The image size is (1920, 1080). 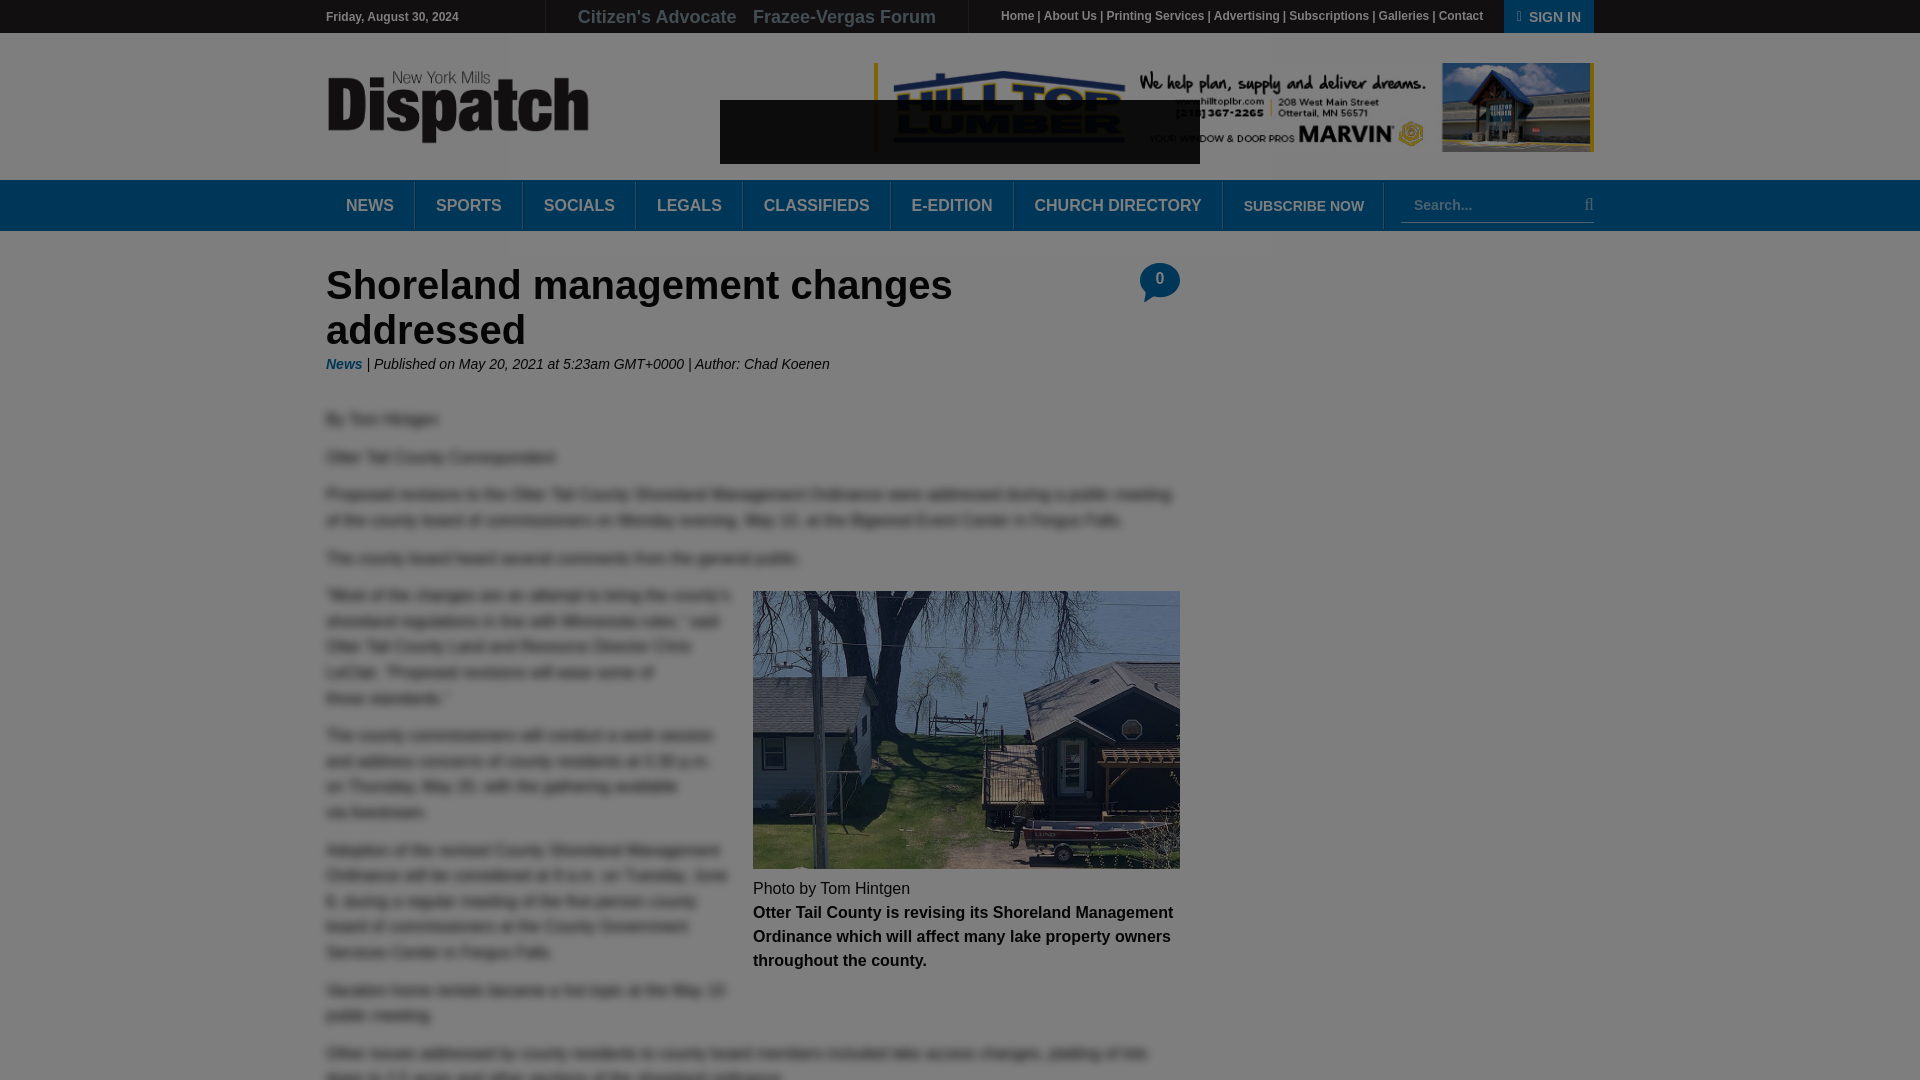 I want to click on SIGN IN, so click(x=1548, y=16).